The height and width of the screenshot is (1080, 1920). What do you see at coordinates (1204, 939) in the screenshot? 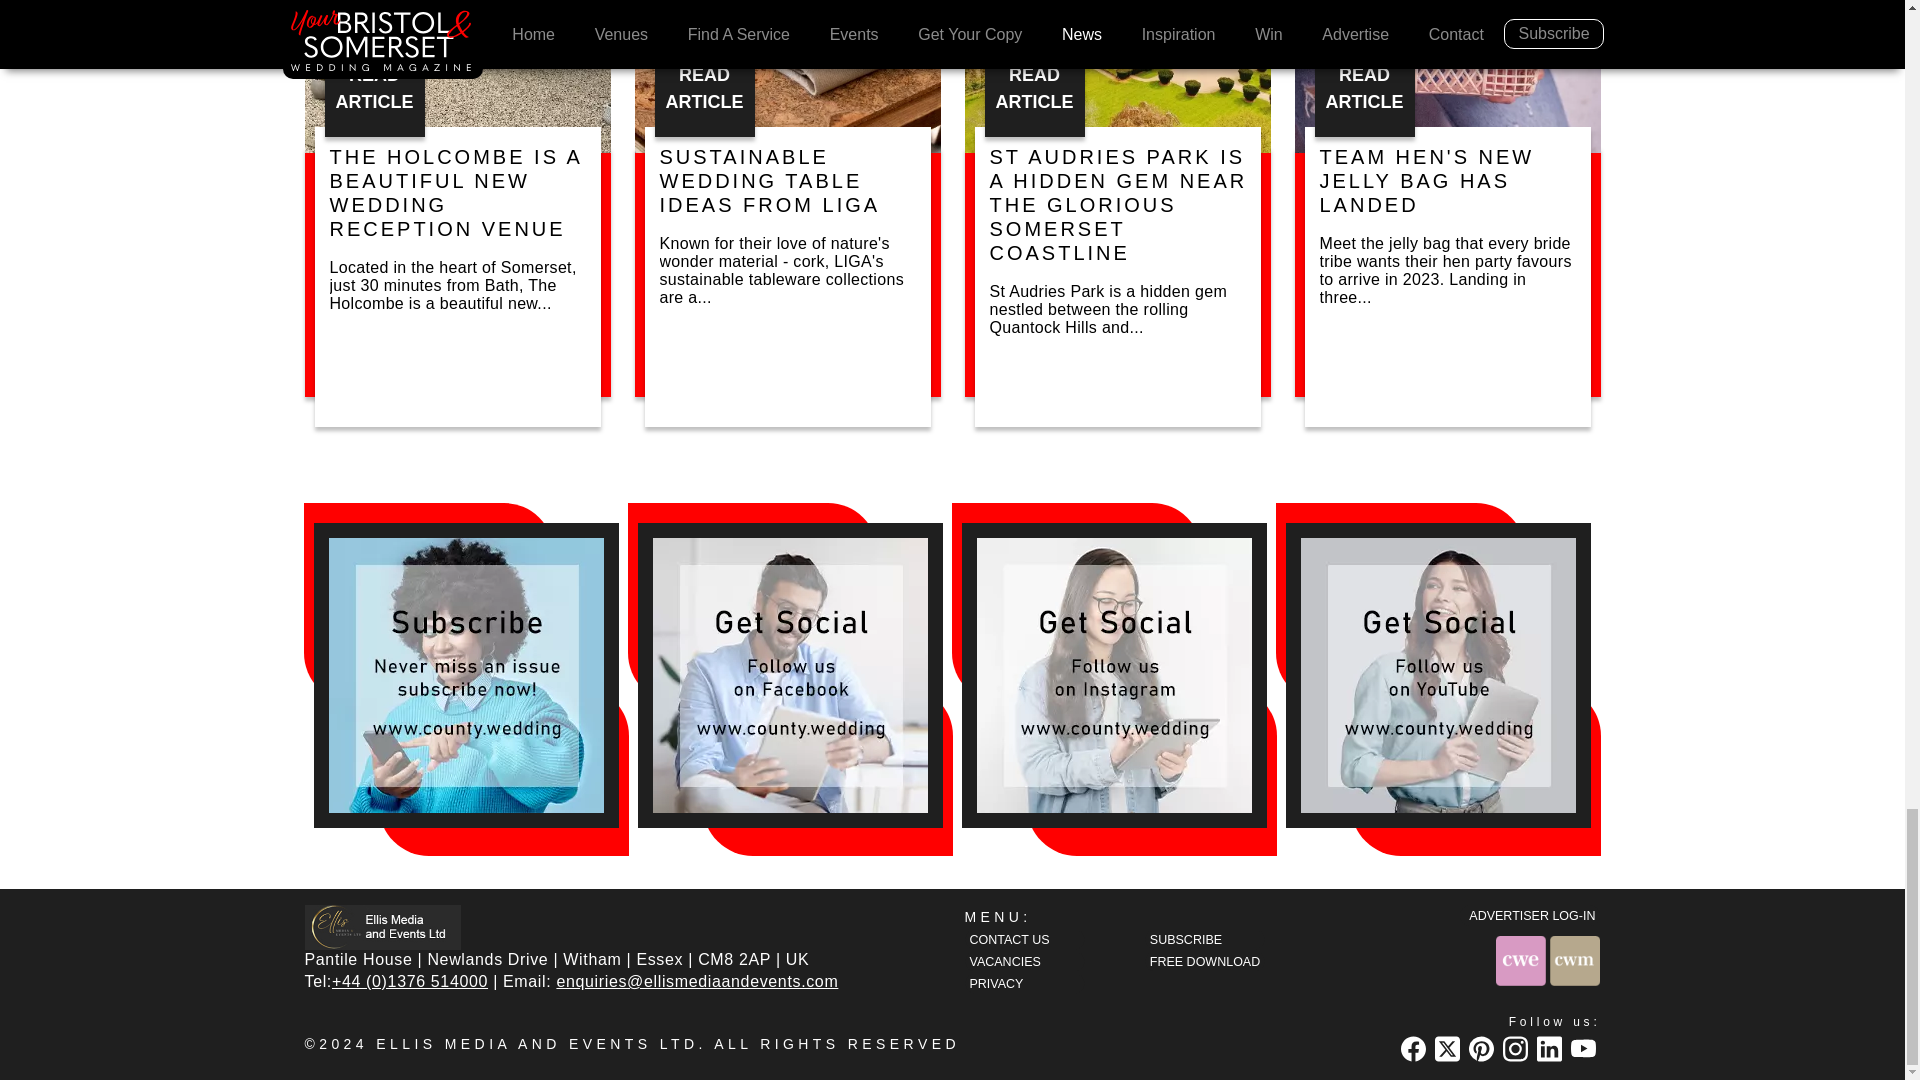
I see `SUBSCRIBE` at bounding box center [1204, 939].